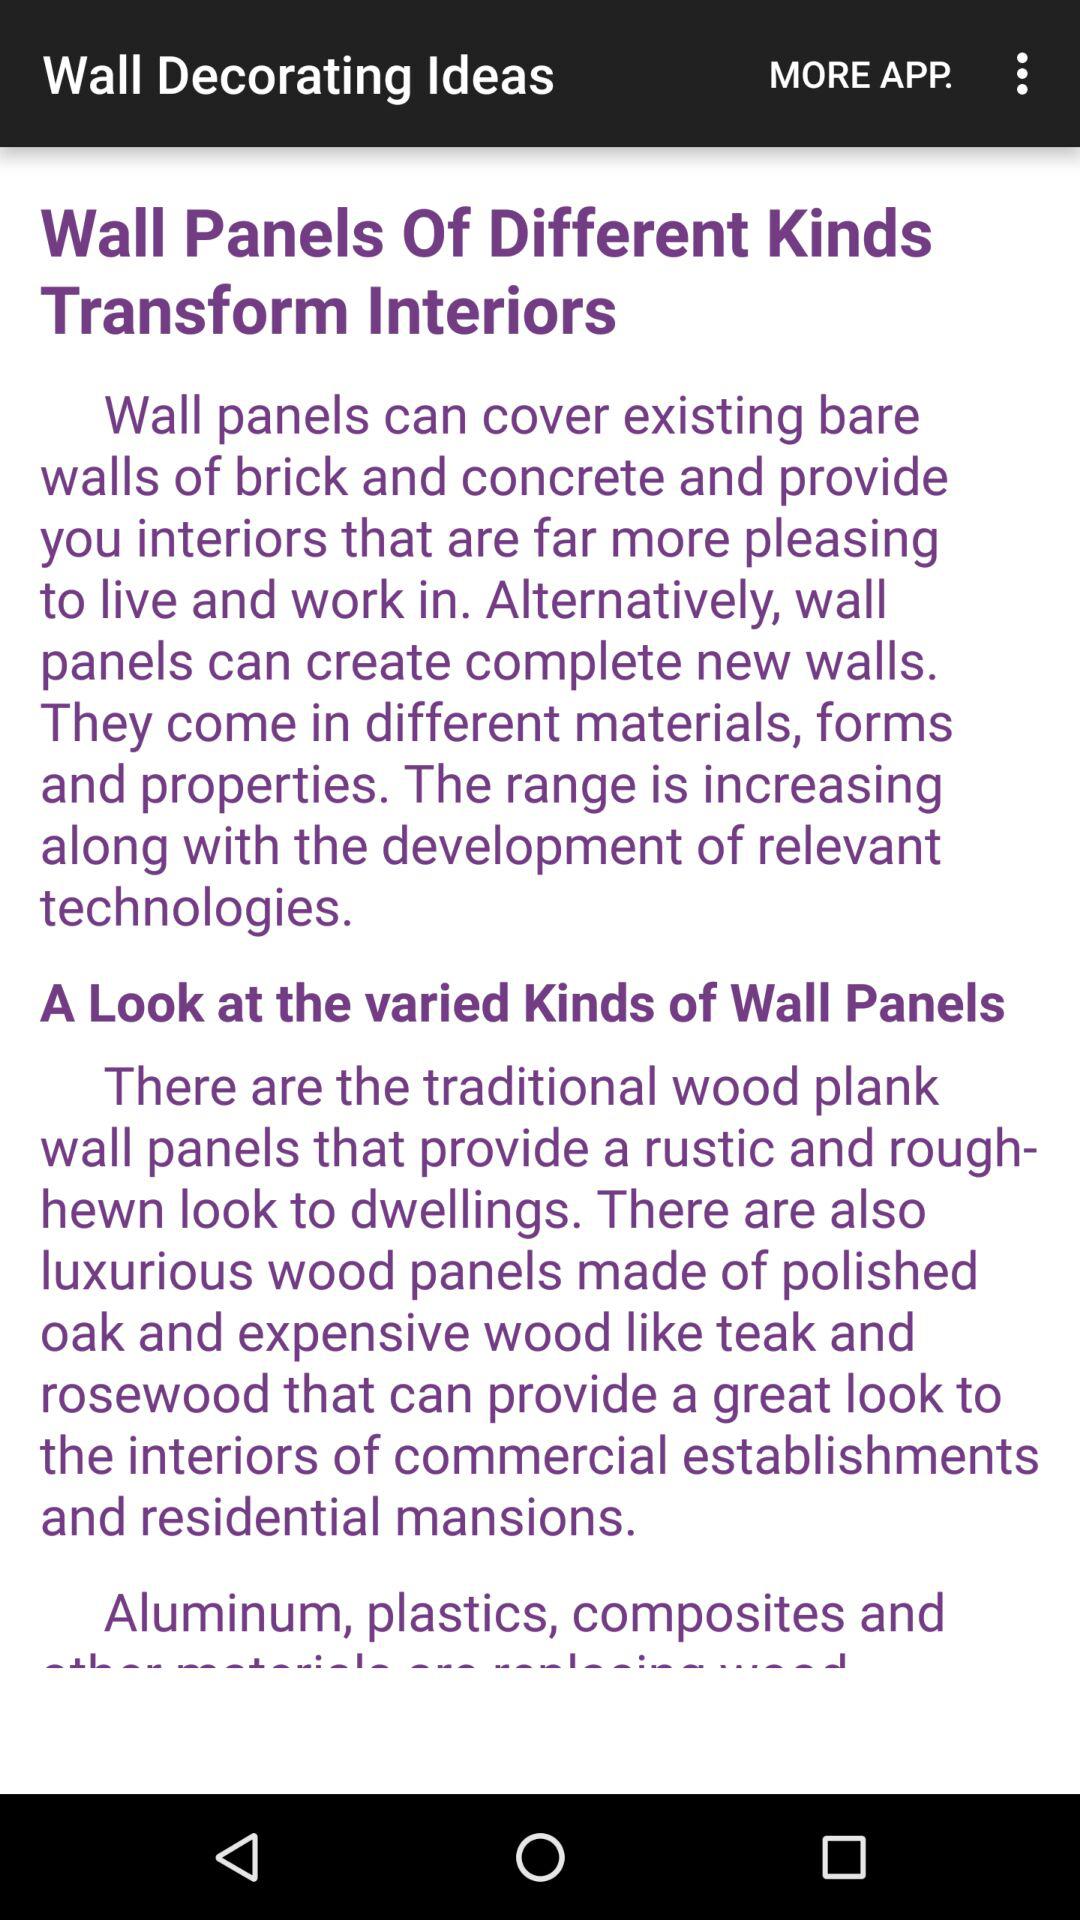 The width and height of the screenshot is (1080, 1920). Describe the element at coordinates (861, 73) in the screenshot. I see `turn on icon above the wall panels of` at that location.